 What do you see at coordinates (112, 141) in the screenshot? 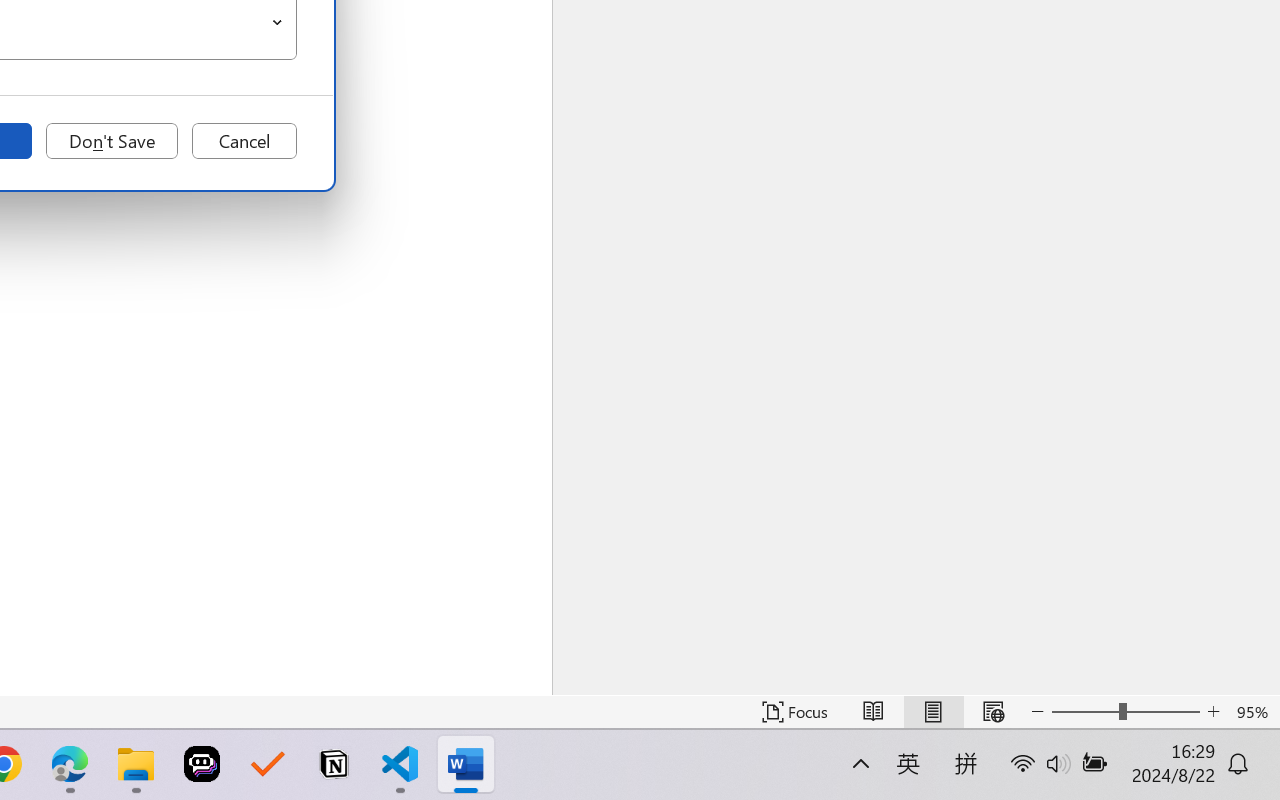
I see `Don't Save` at bounding box center [112, 141].